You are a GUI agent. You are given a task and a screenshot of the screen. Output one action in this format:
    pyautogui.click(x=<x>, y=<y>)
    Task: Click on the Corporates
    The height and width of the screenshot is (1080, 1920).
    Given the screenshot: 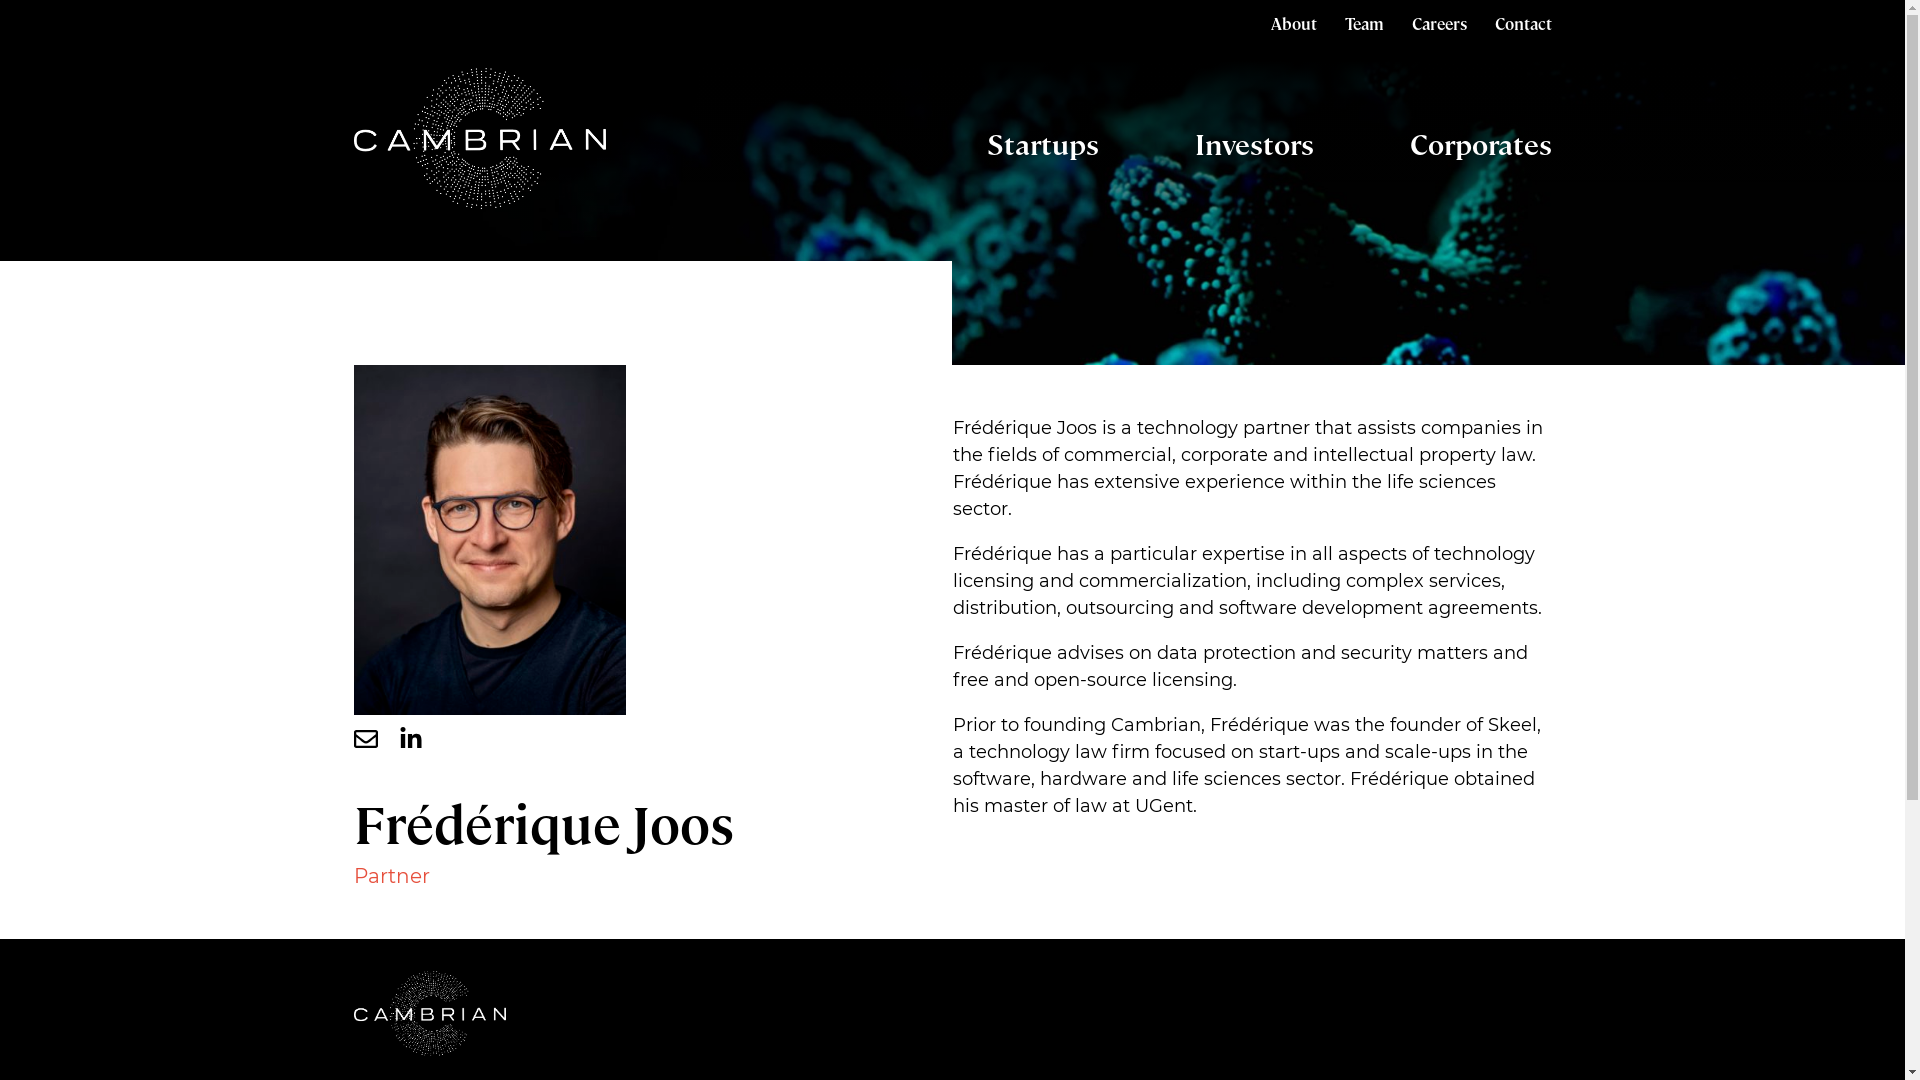 What is the action you would take?
    pyautogui.click(x=1481, y=142)
    